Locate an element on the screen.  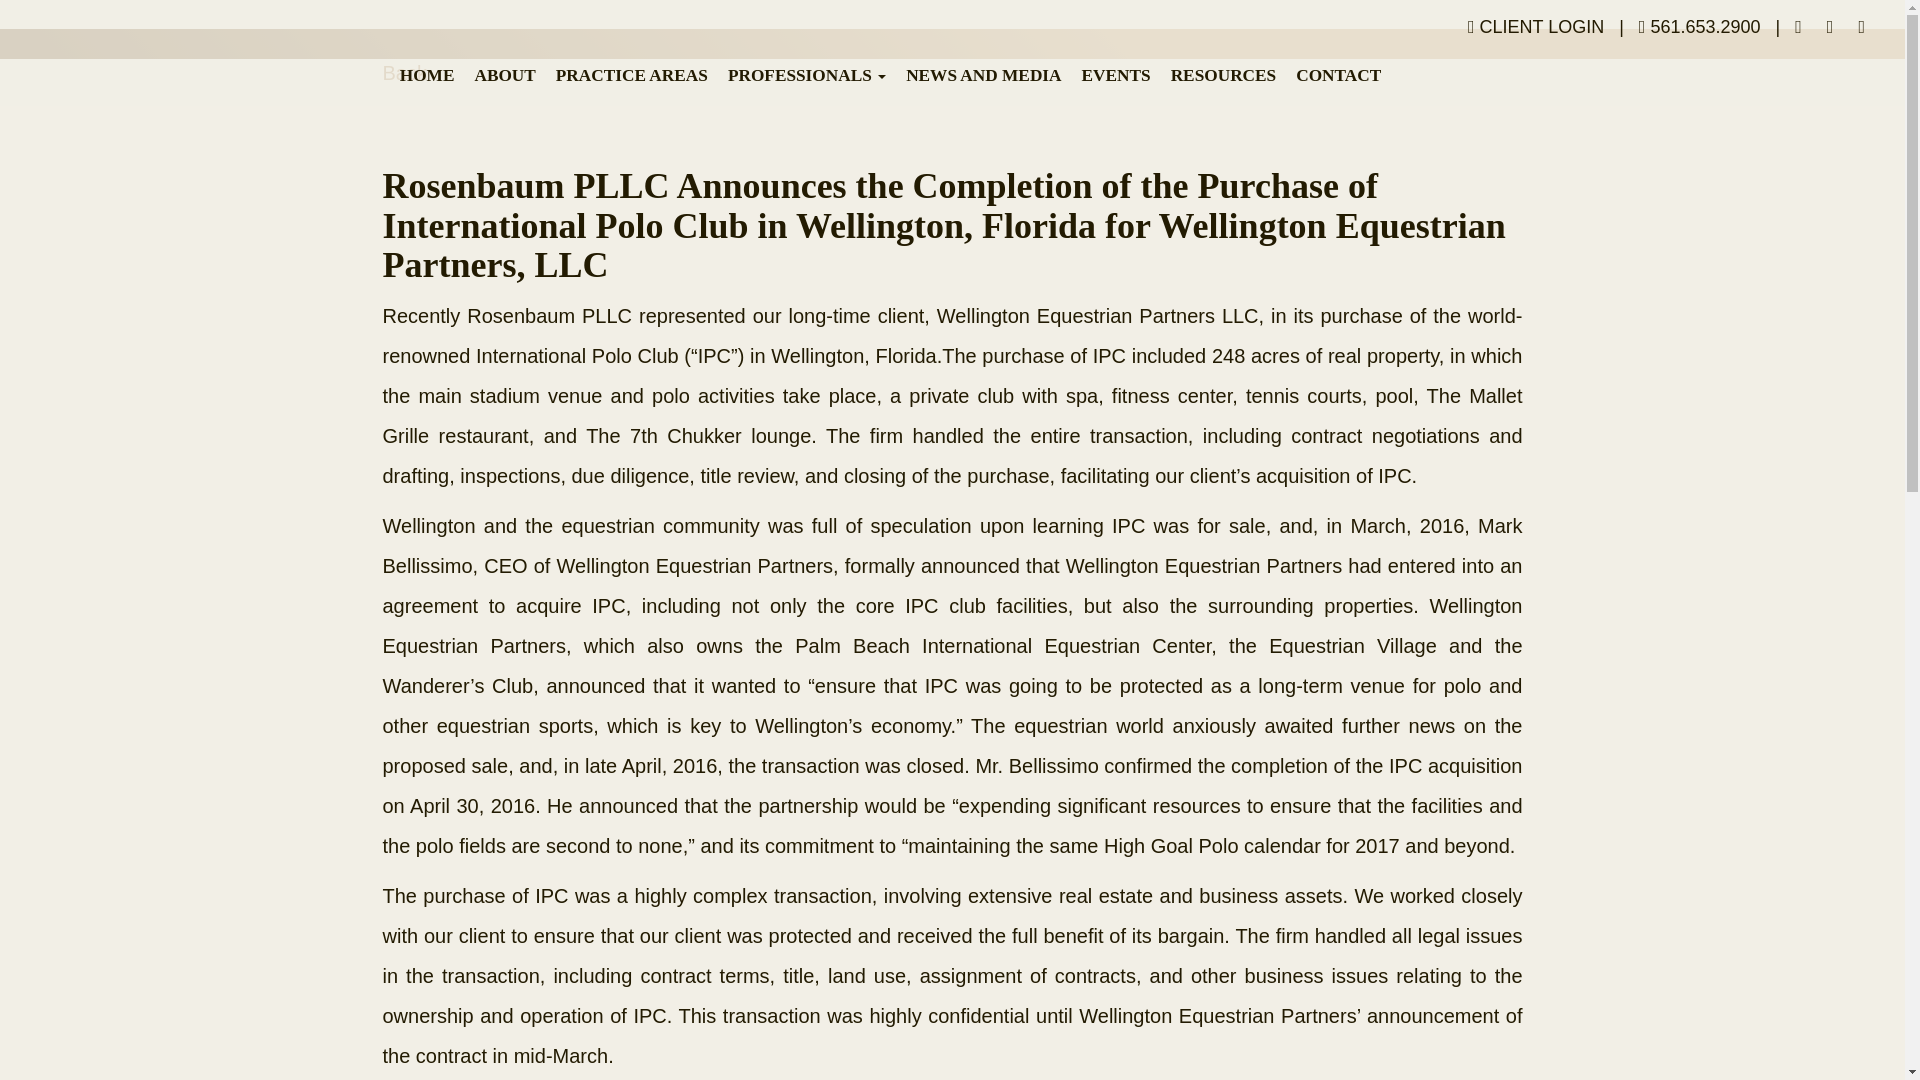
Back is located at coordinates (404, 69).